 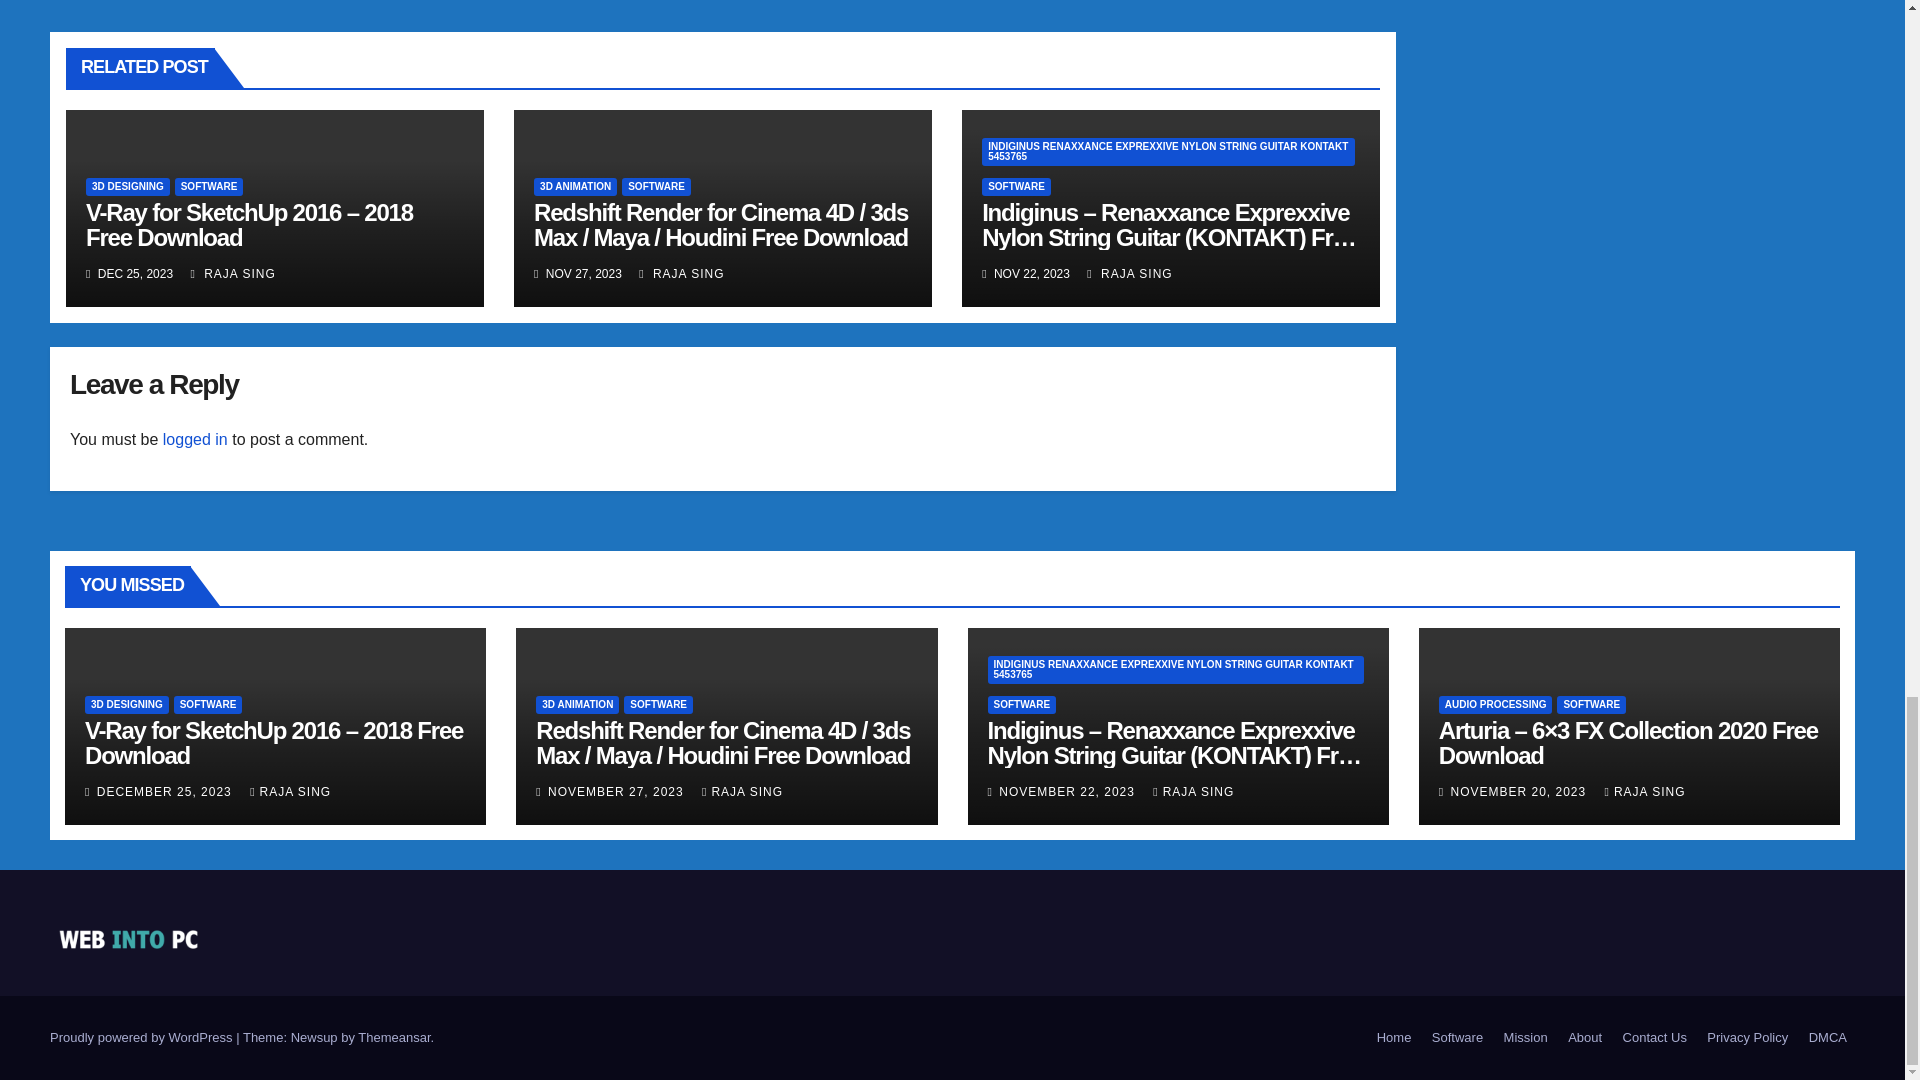 What do you see at coordinates (232, 273) in the screenshot?
I see `RAJA SING` at bounding box center [232, 273].